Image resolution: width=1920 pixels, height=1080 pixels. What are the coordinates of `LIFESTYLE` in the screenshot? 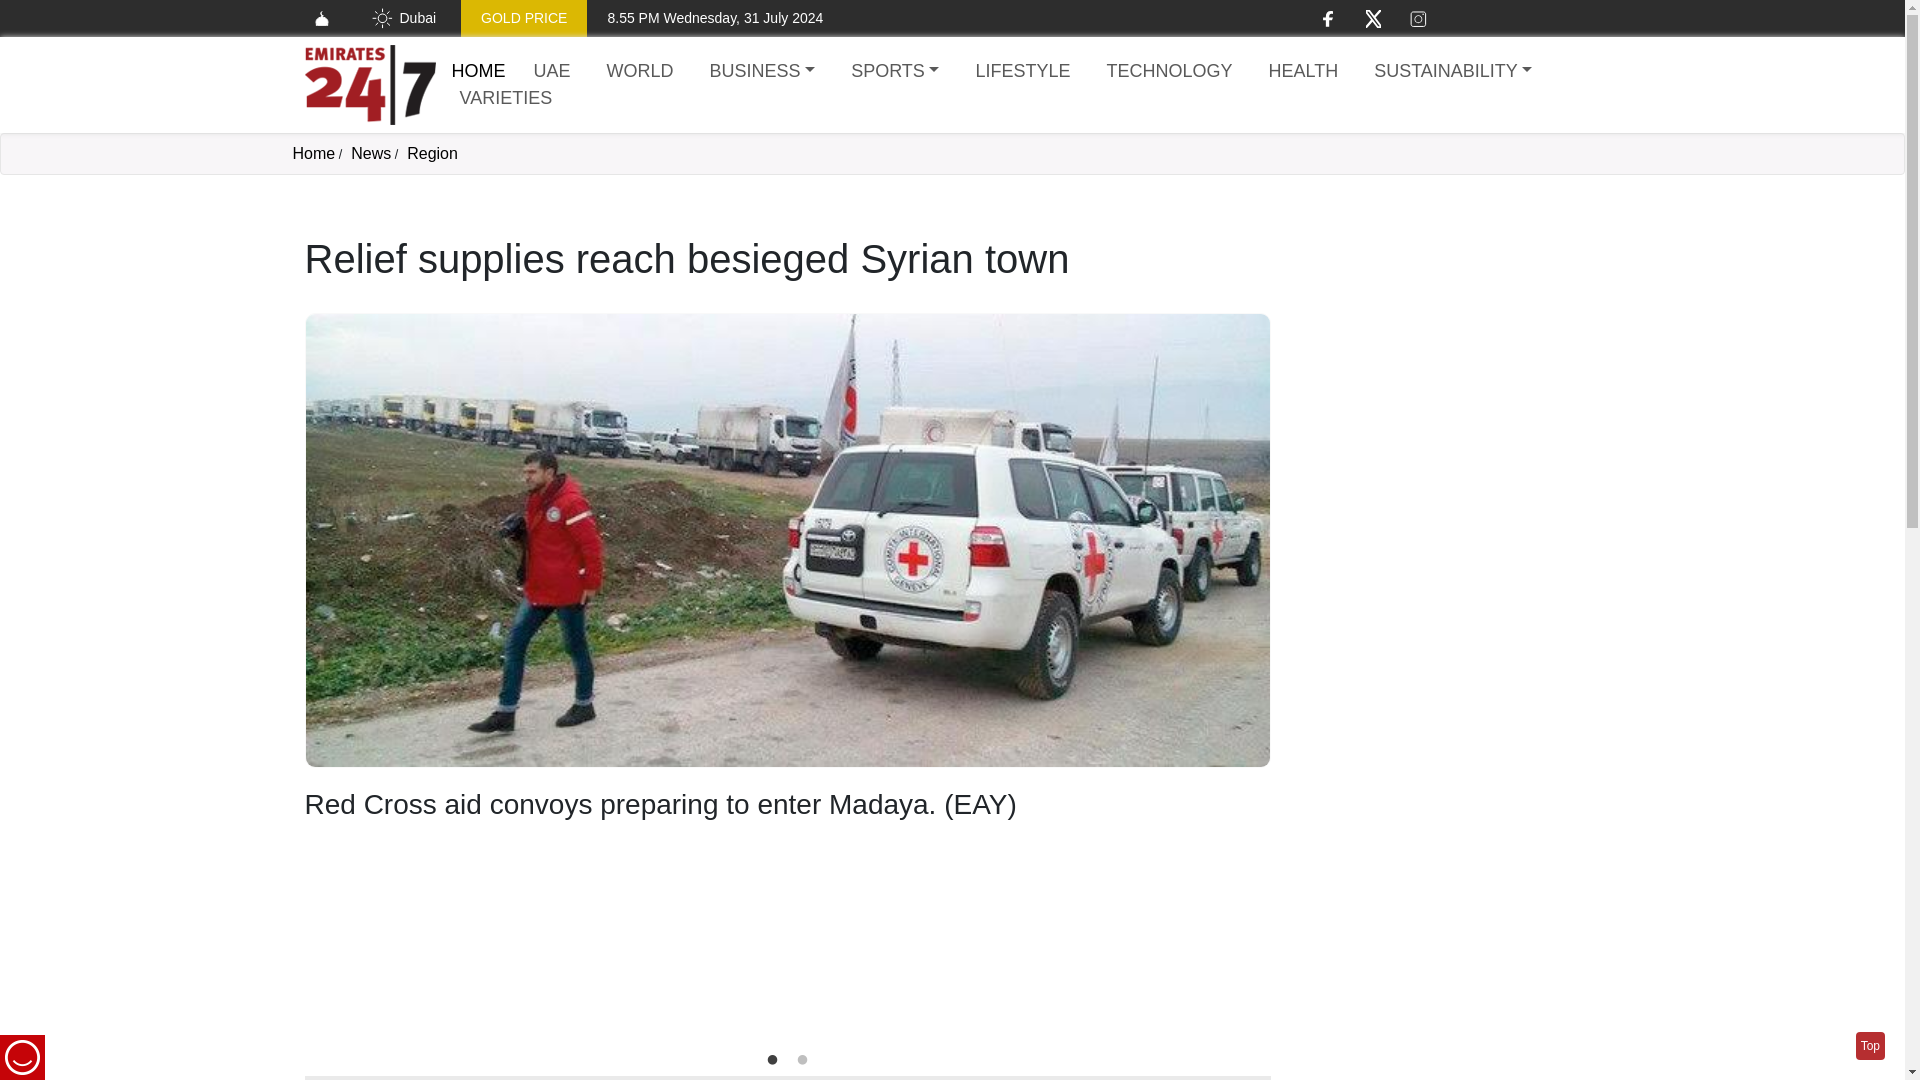 It's located at (1022, 72).